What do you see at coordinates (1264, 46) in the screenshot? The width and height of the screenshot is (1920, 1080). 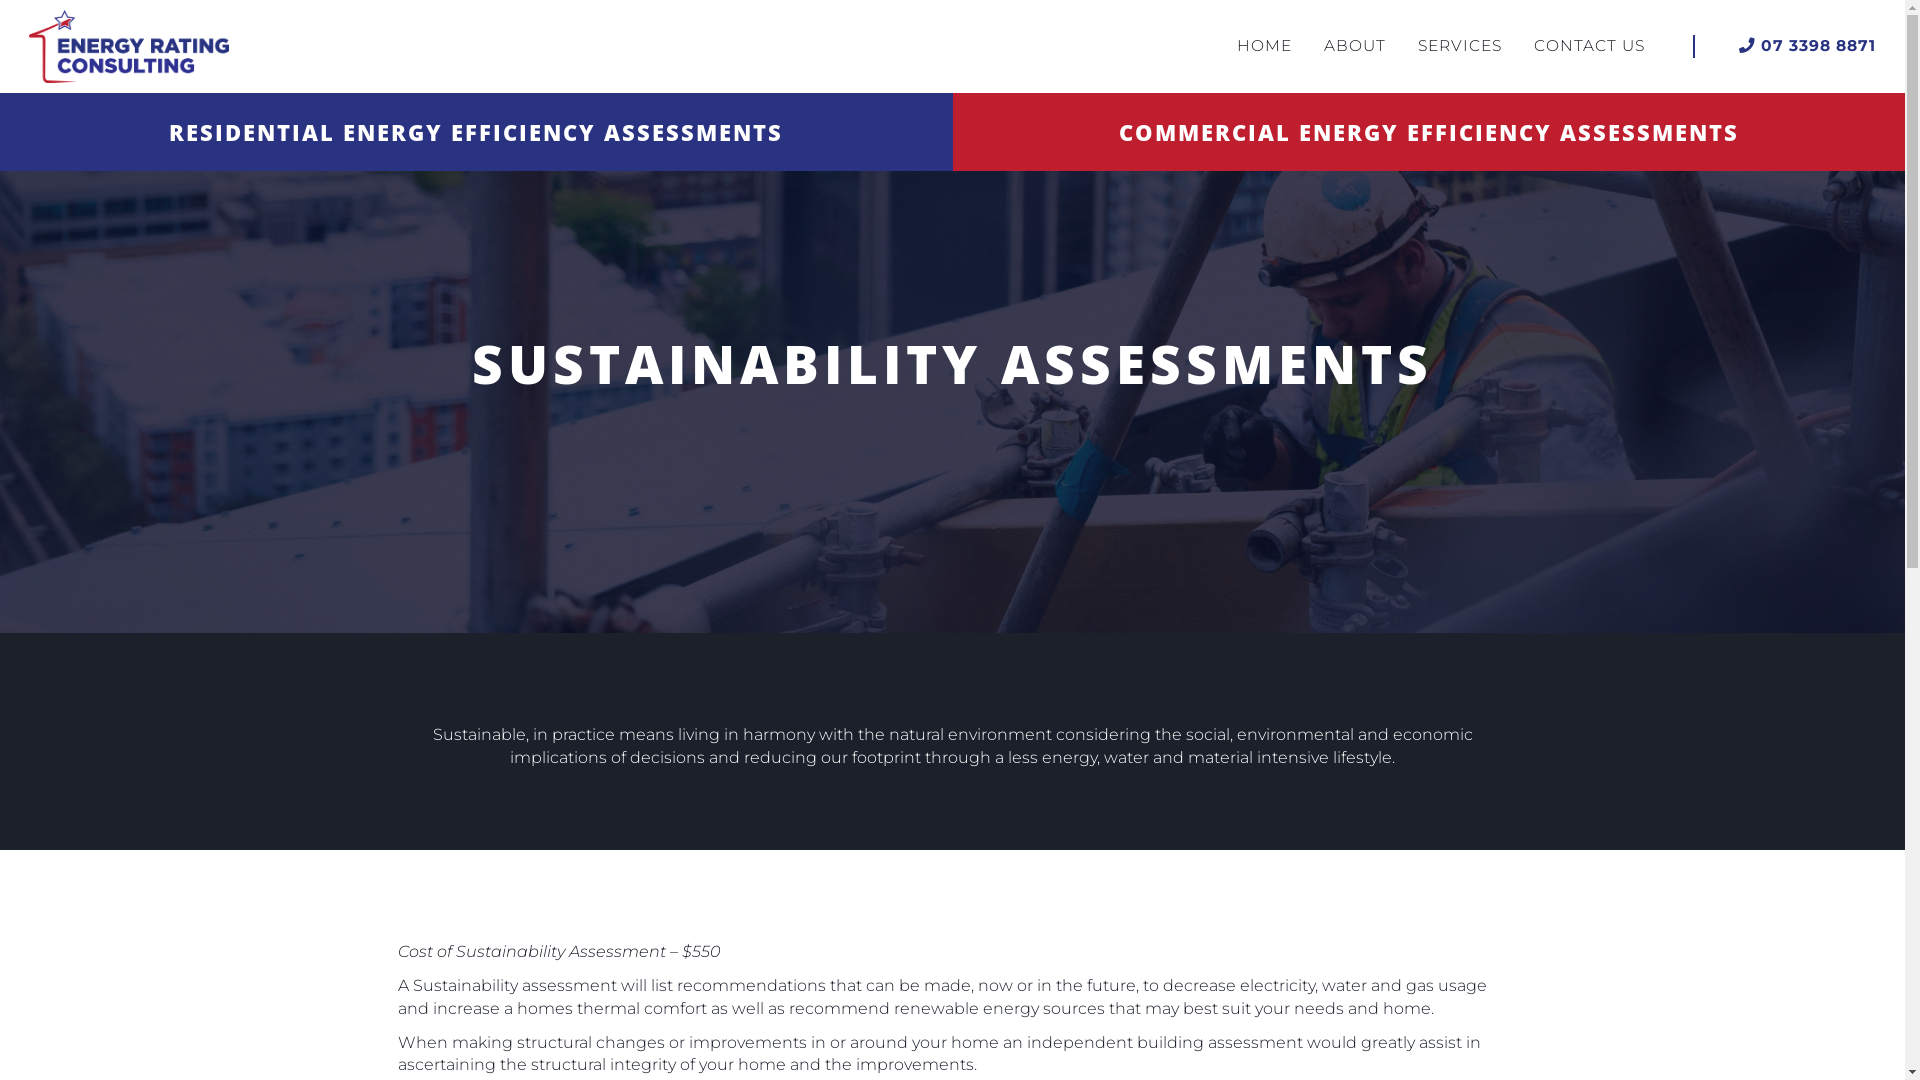 I see `HOME` at bounding box center [1264, 46].